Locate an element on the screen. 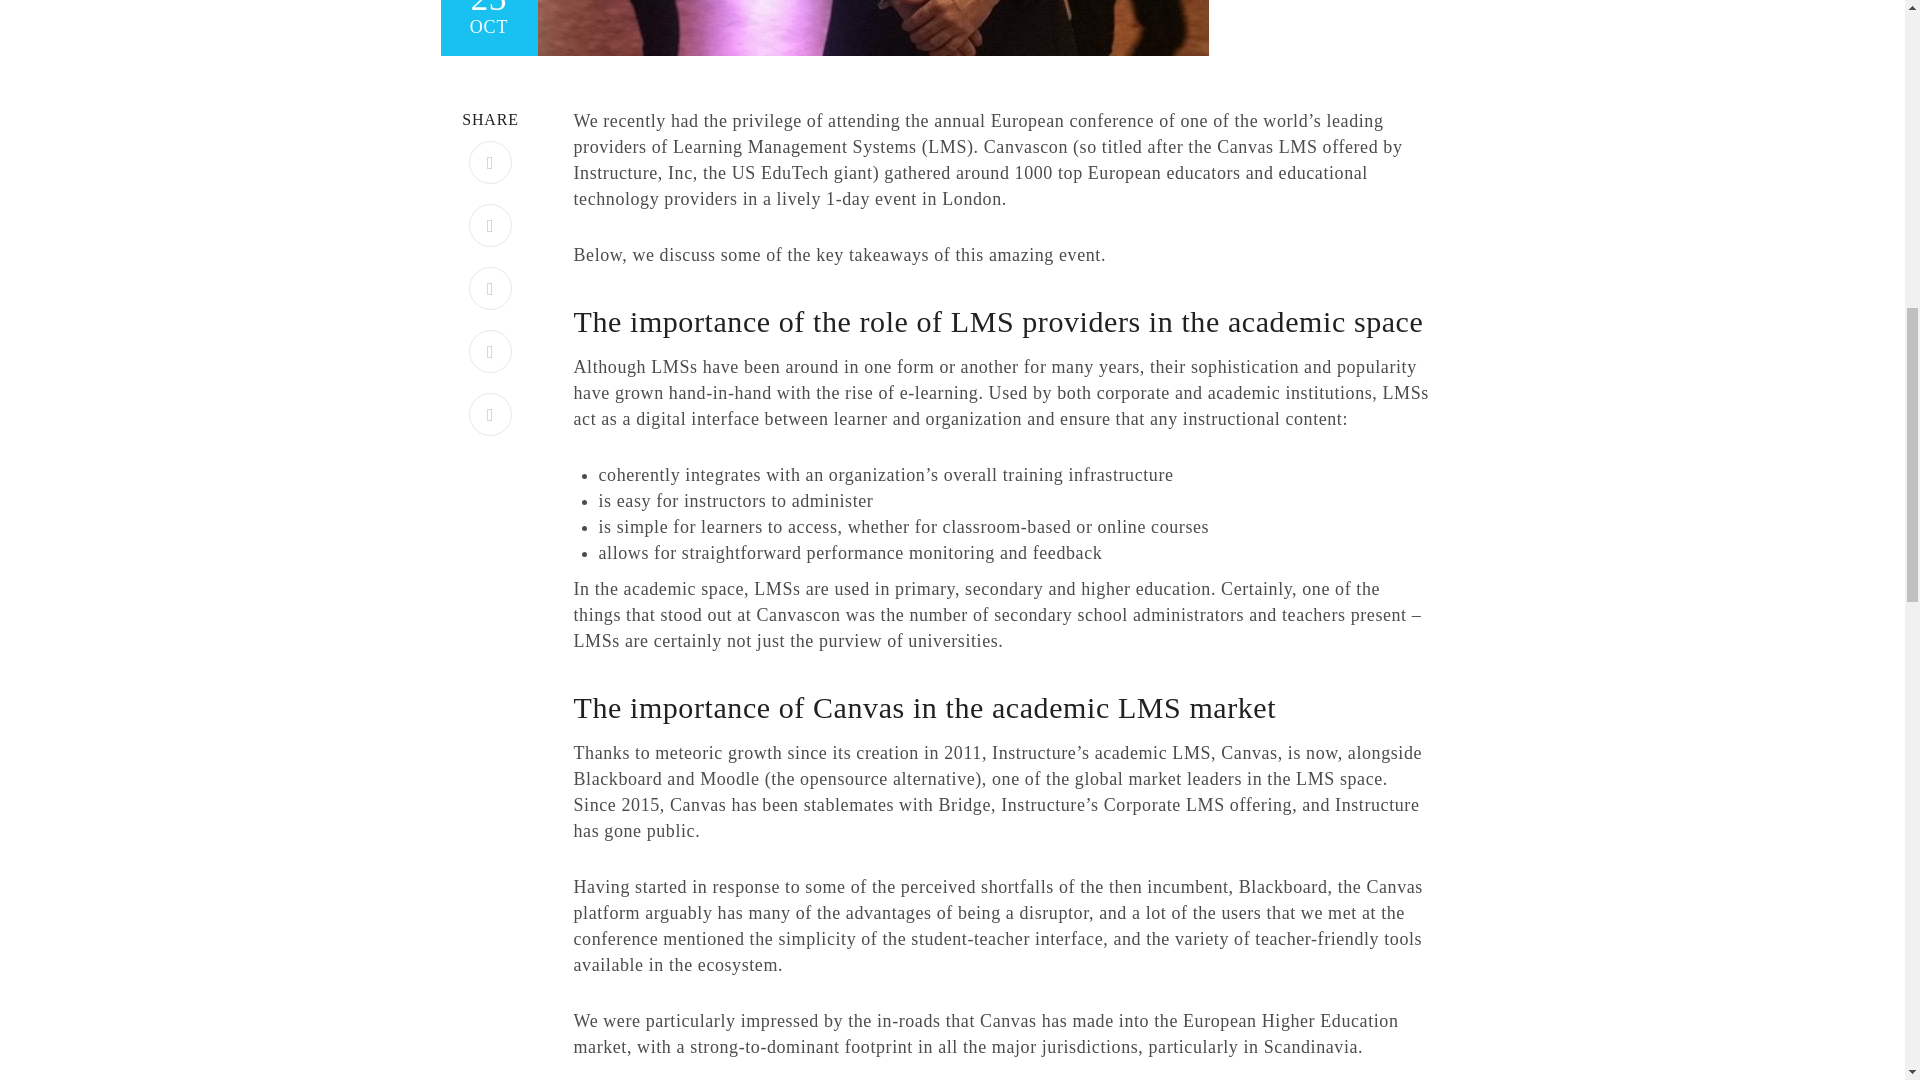  Pinterest is located at coordinates (490, 288).